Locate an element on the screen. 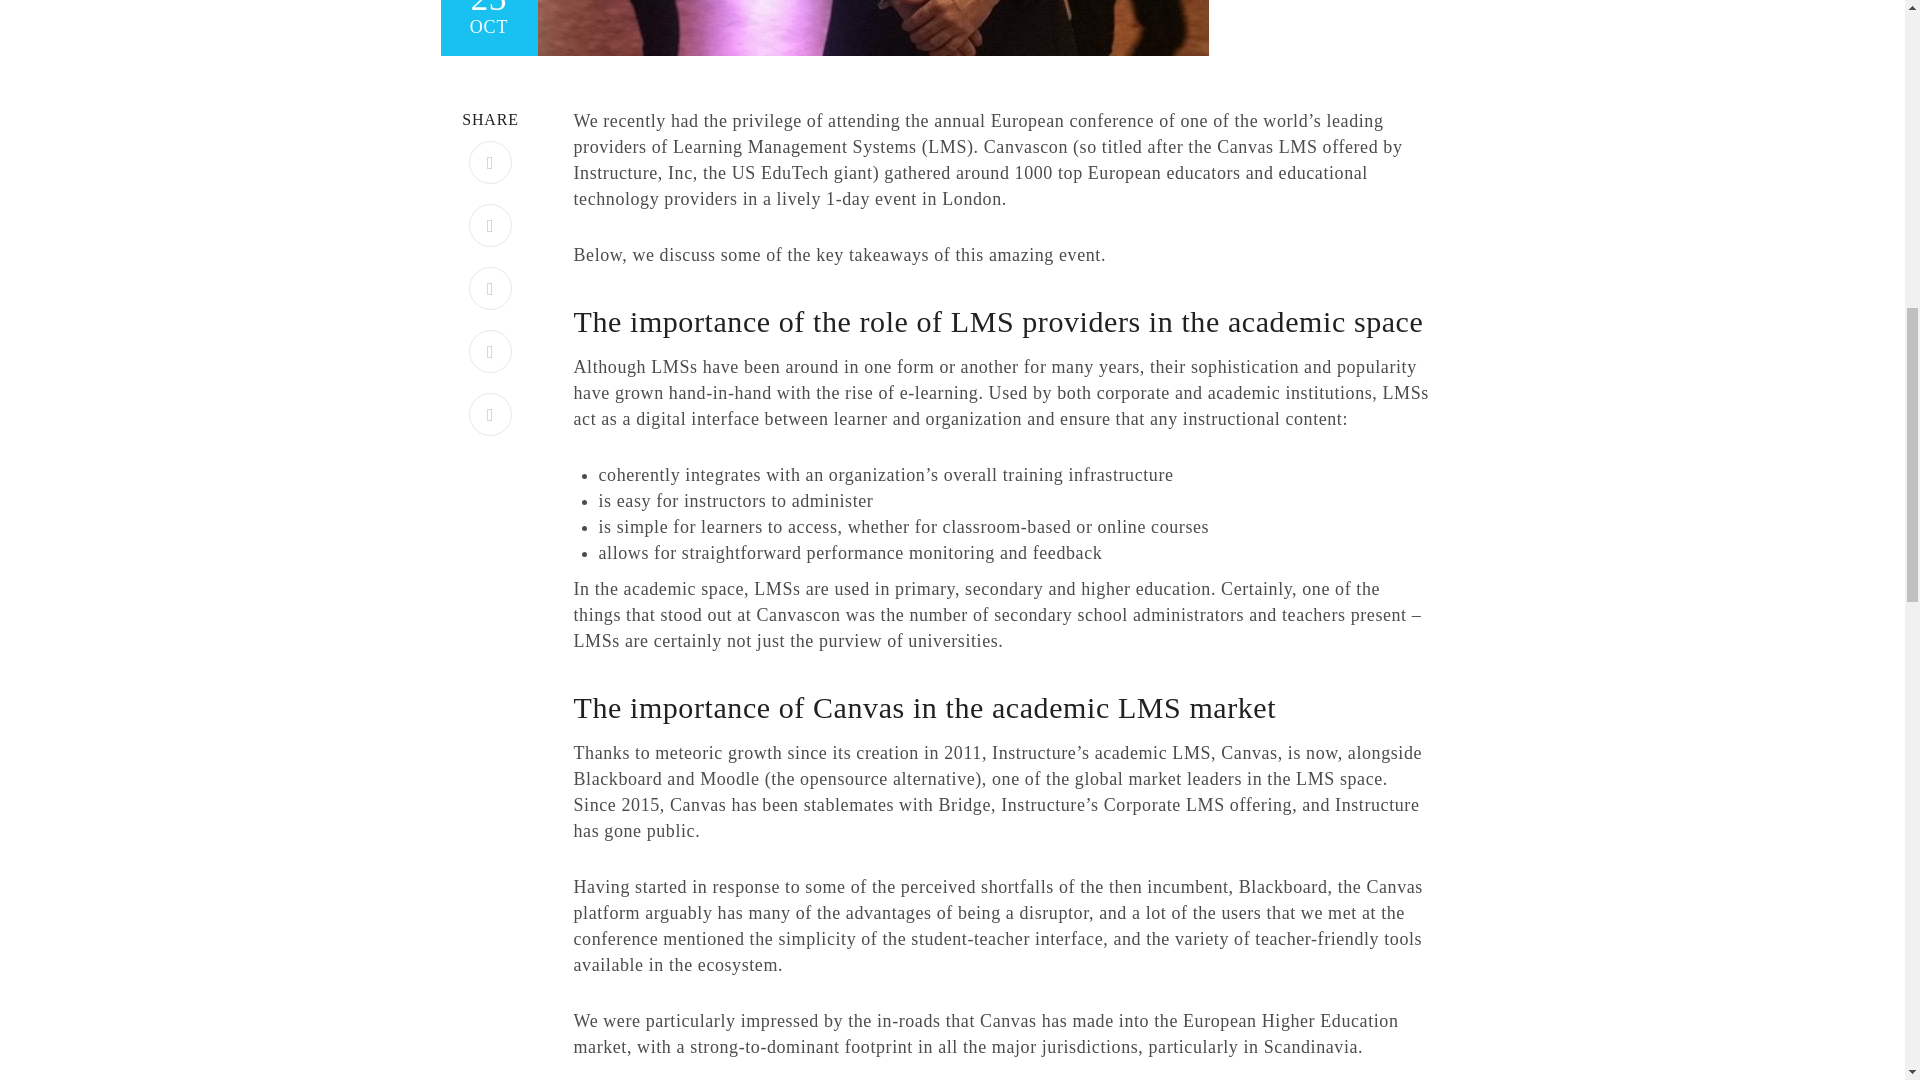  Pinterest is located at coordinates (490, 288).